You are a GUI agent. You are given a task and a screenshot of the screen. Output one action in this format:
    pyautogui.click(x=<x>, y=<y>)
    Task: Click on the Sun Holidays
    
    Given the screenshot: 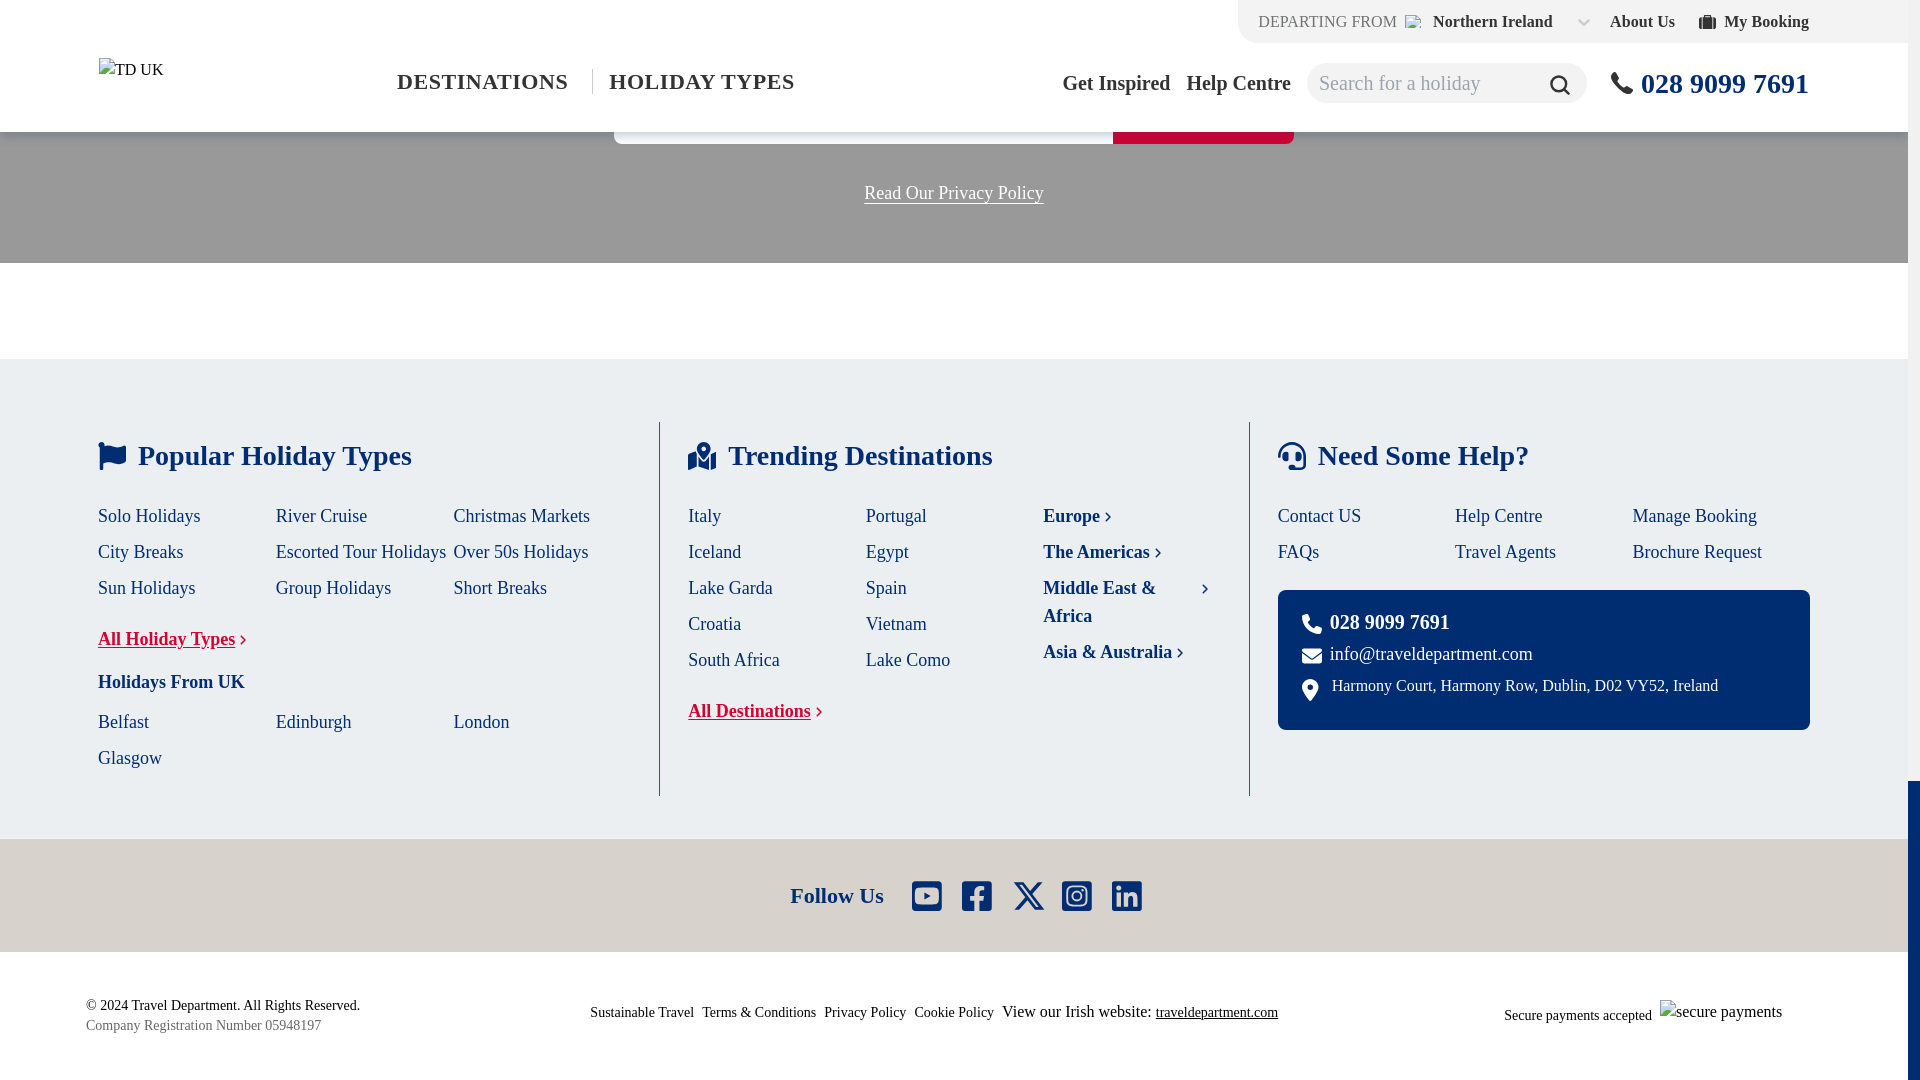 What is the action you would take?
    pyautogui.click(x=146, y=588)
    